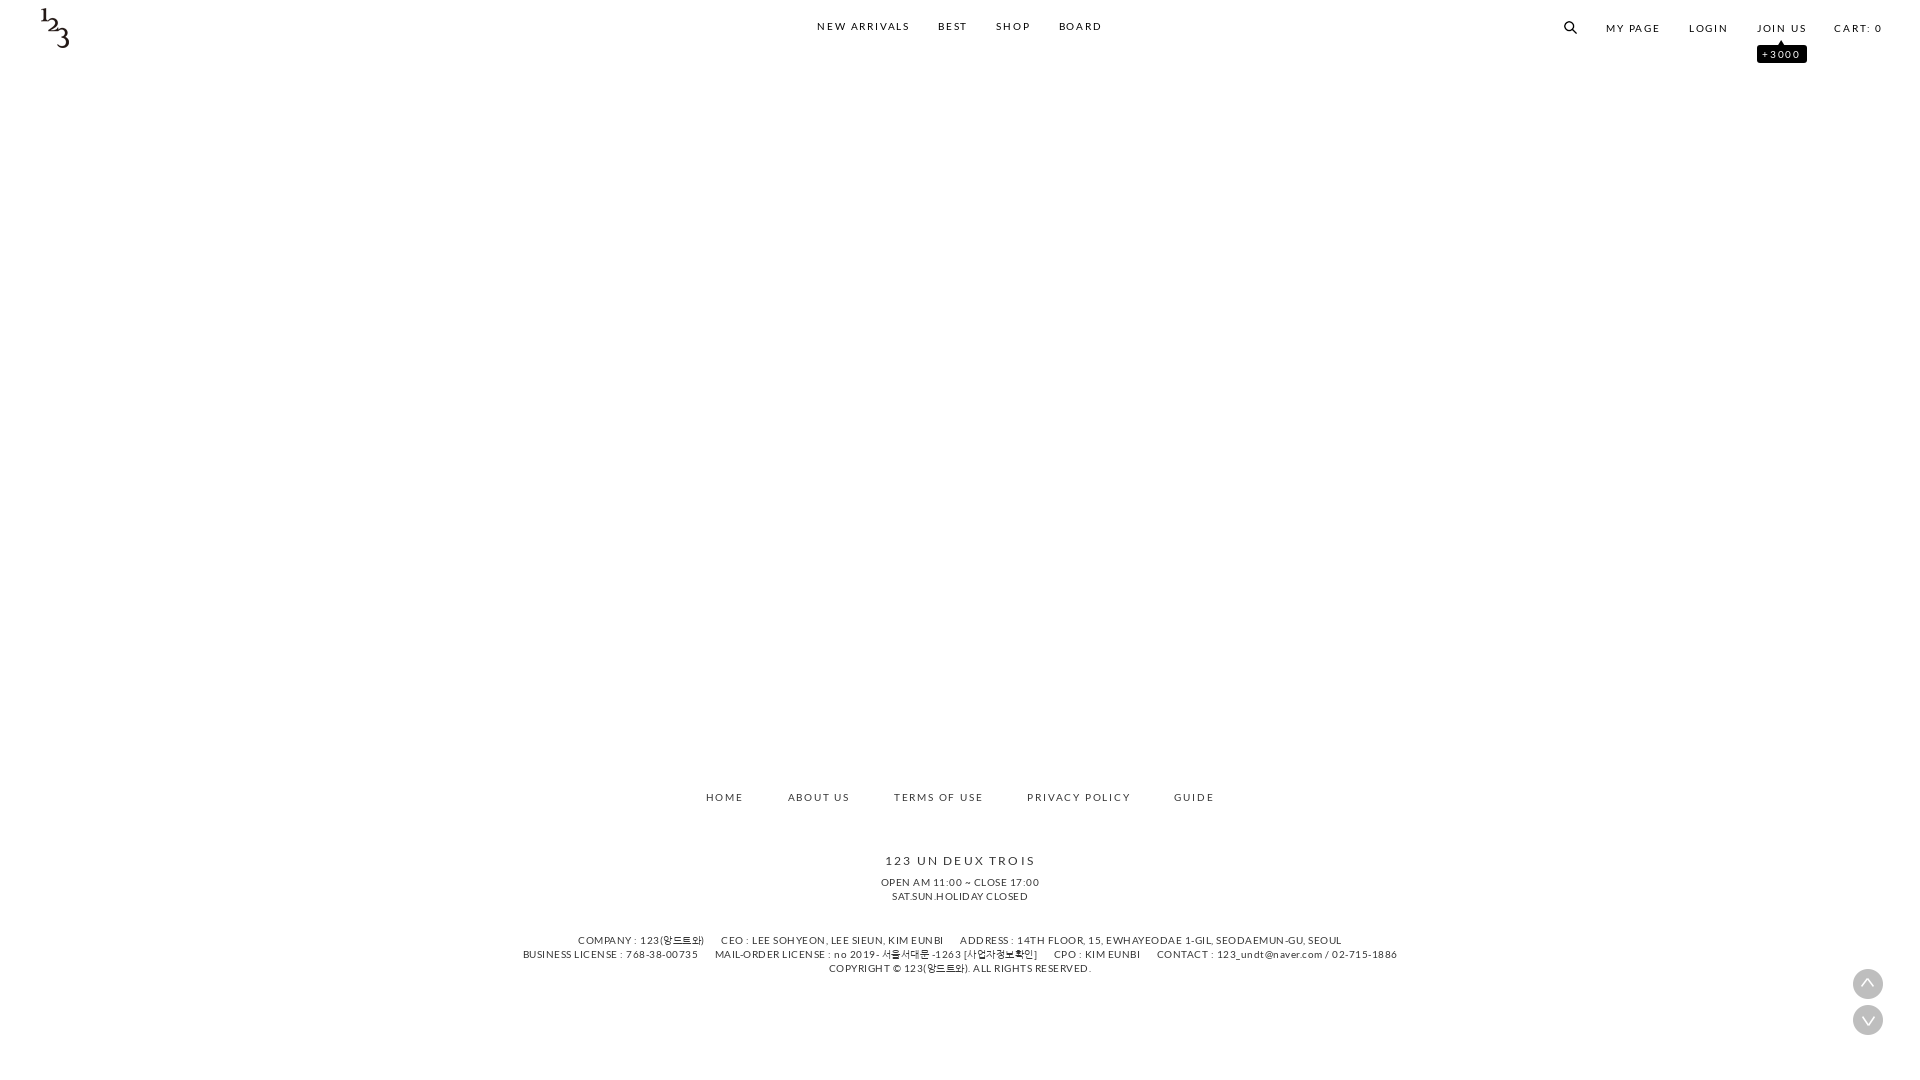 This screenshot has width=1920, height=1080. Describe the element at coordinates (1080, 26) in the screenshot. I see `BOARD` at that location.